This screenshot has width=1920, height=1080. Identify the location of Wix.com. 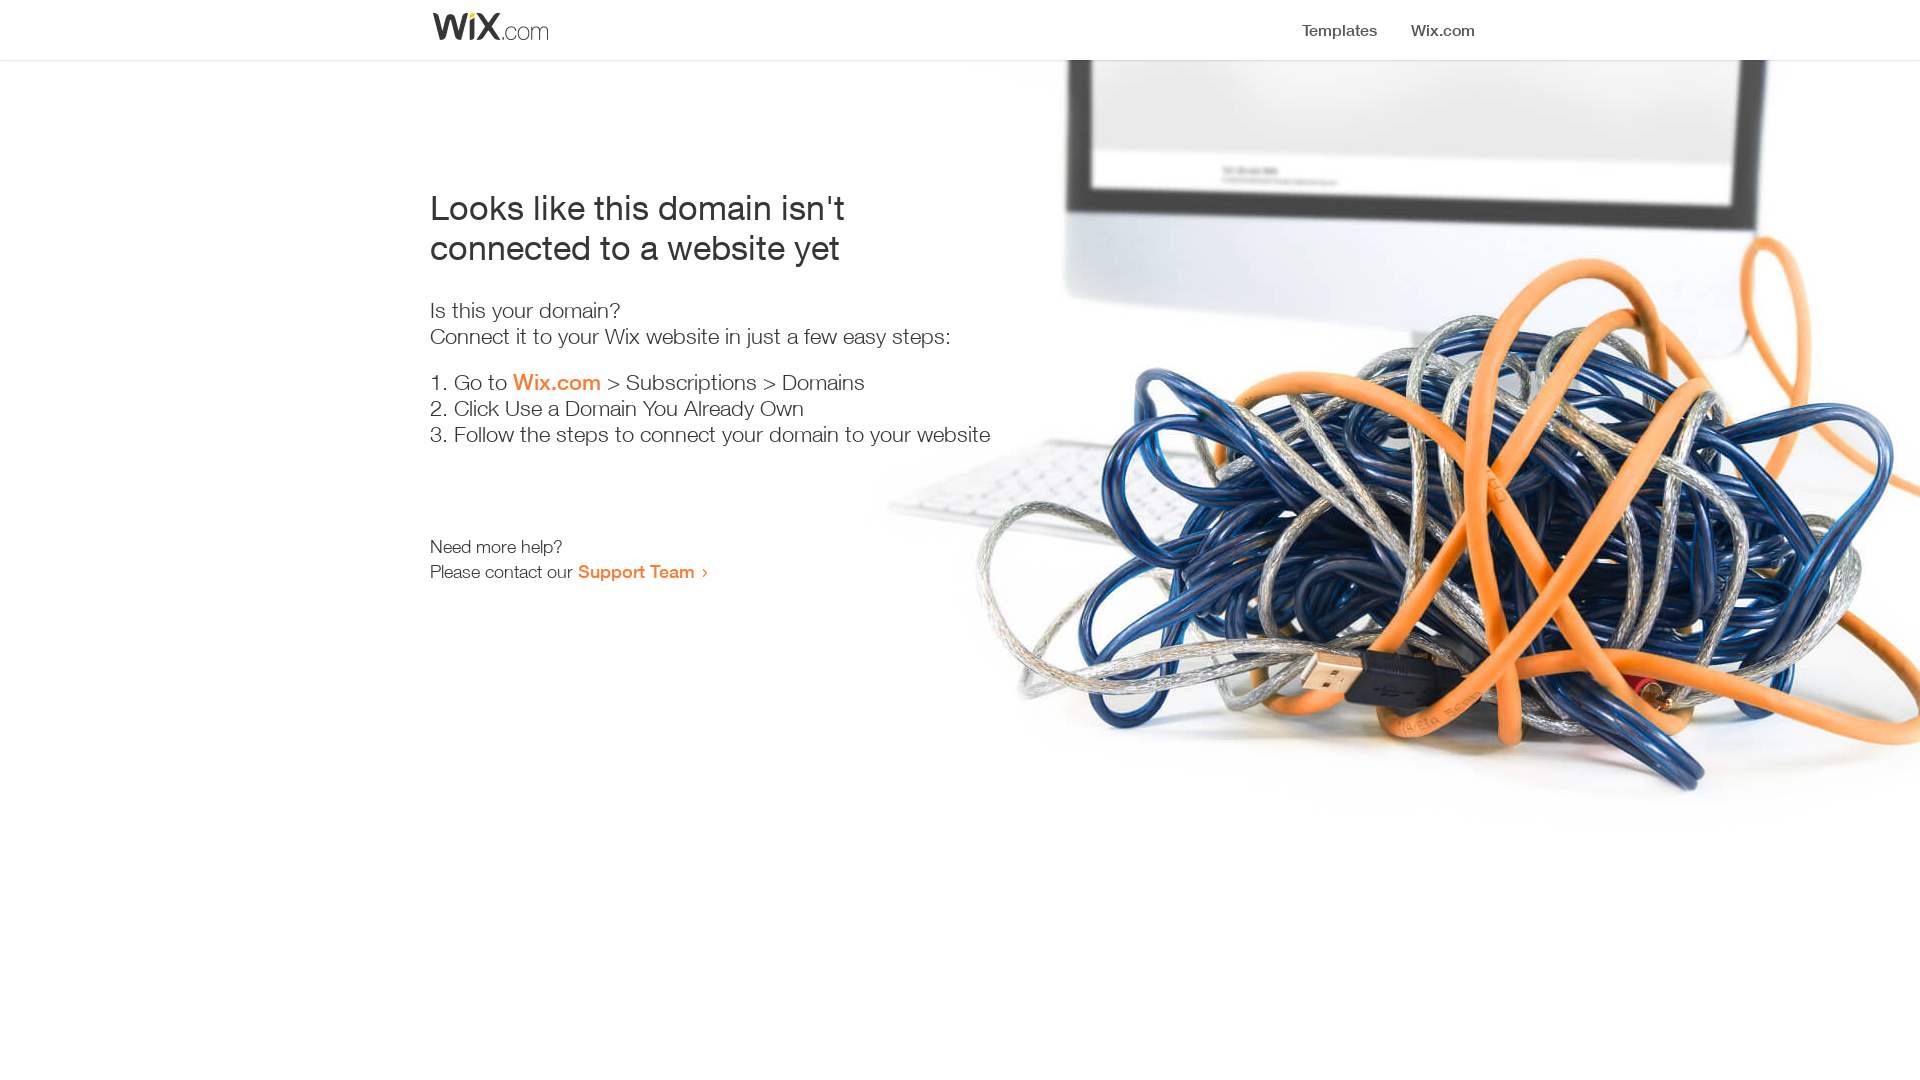
(557, 382).